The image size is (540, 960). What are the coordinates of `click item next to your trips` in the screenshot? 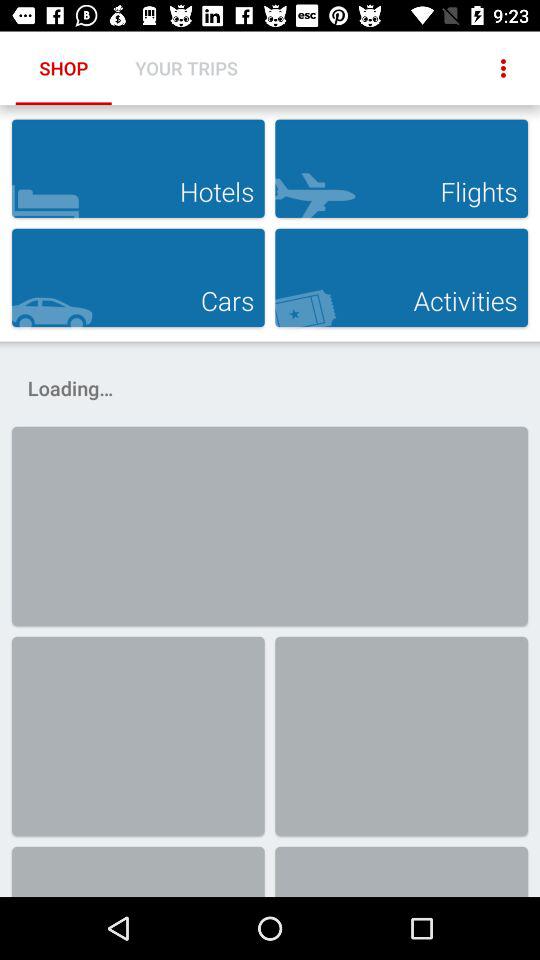 It's located at (503, 68).